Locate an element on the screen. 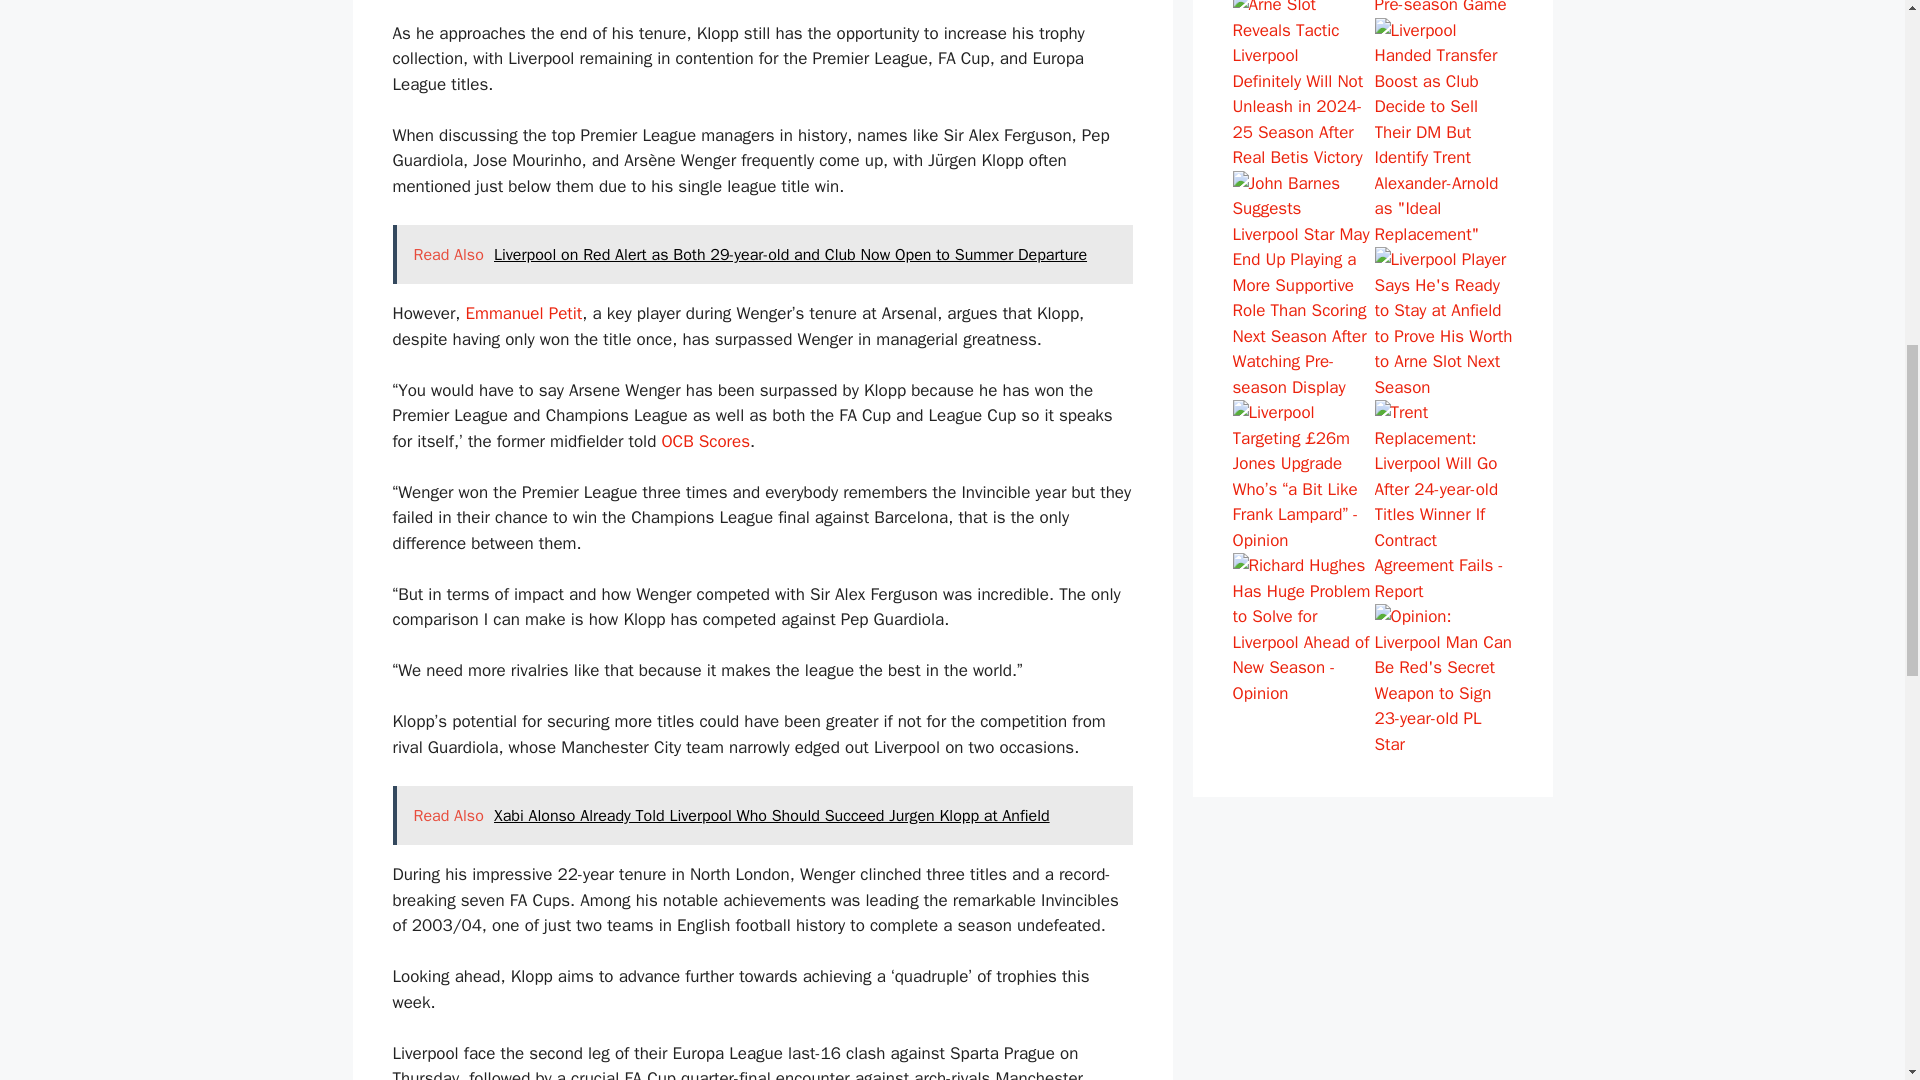 This screenshot has height=1080, width=1920. OCB Scores is located at coordinates (705, 441).